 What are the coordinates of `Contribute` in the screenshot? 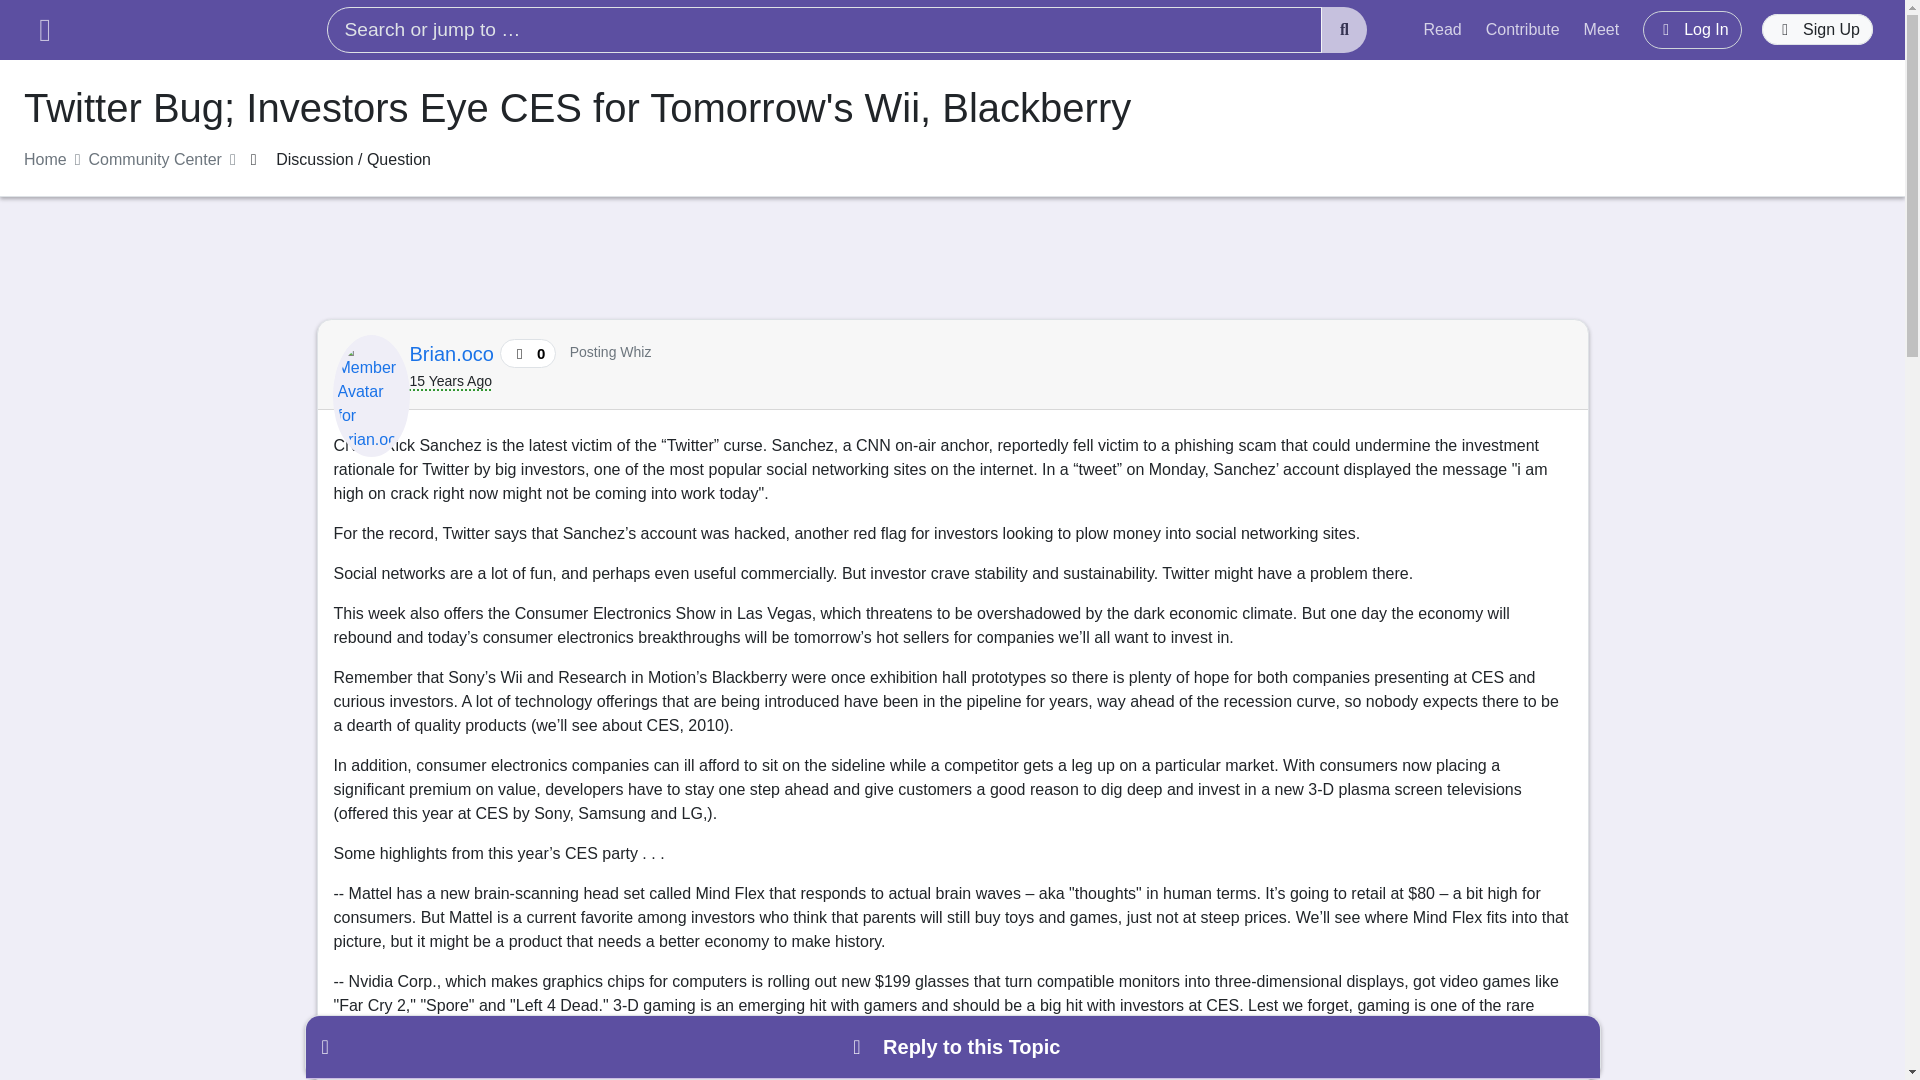 It's located at (1523, 29).